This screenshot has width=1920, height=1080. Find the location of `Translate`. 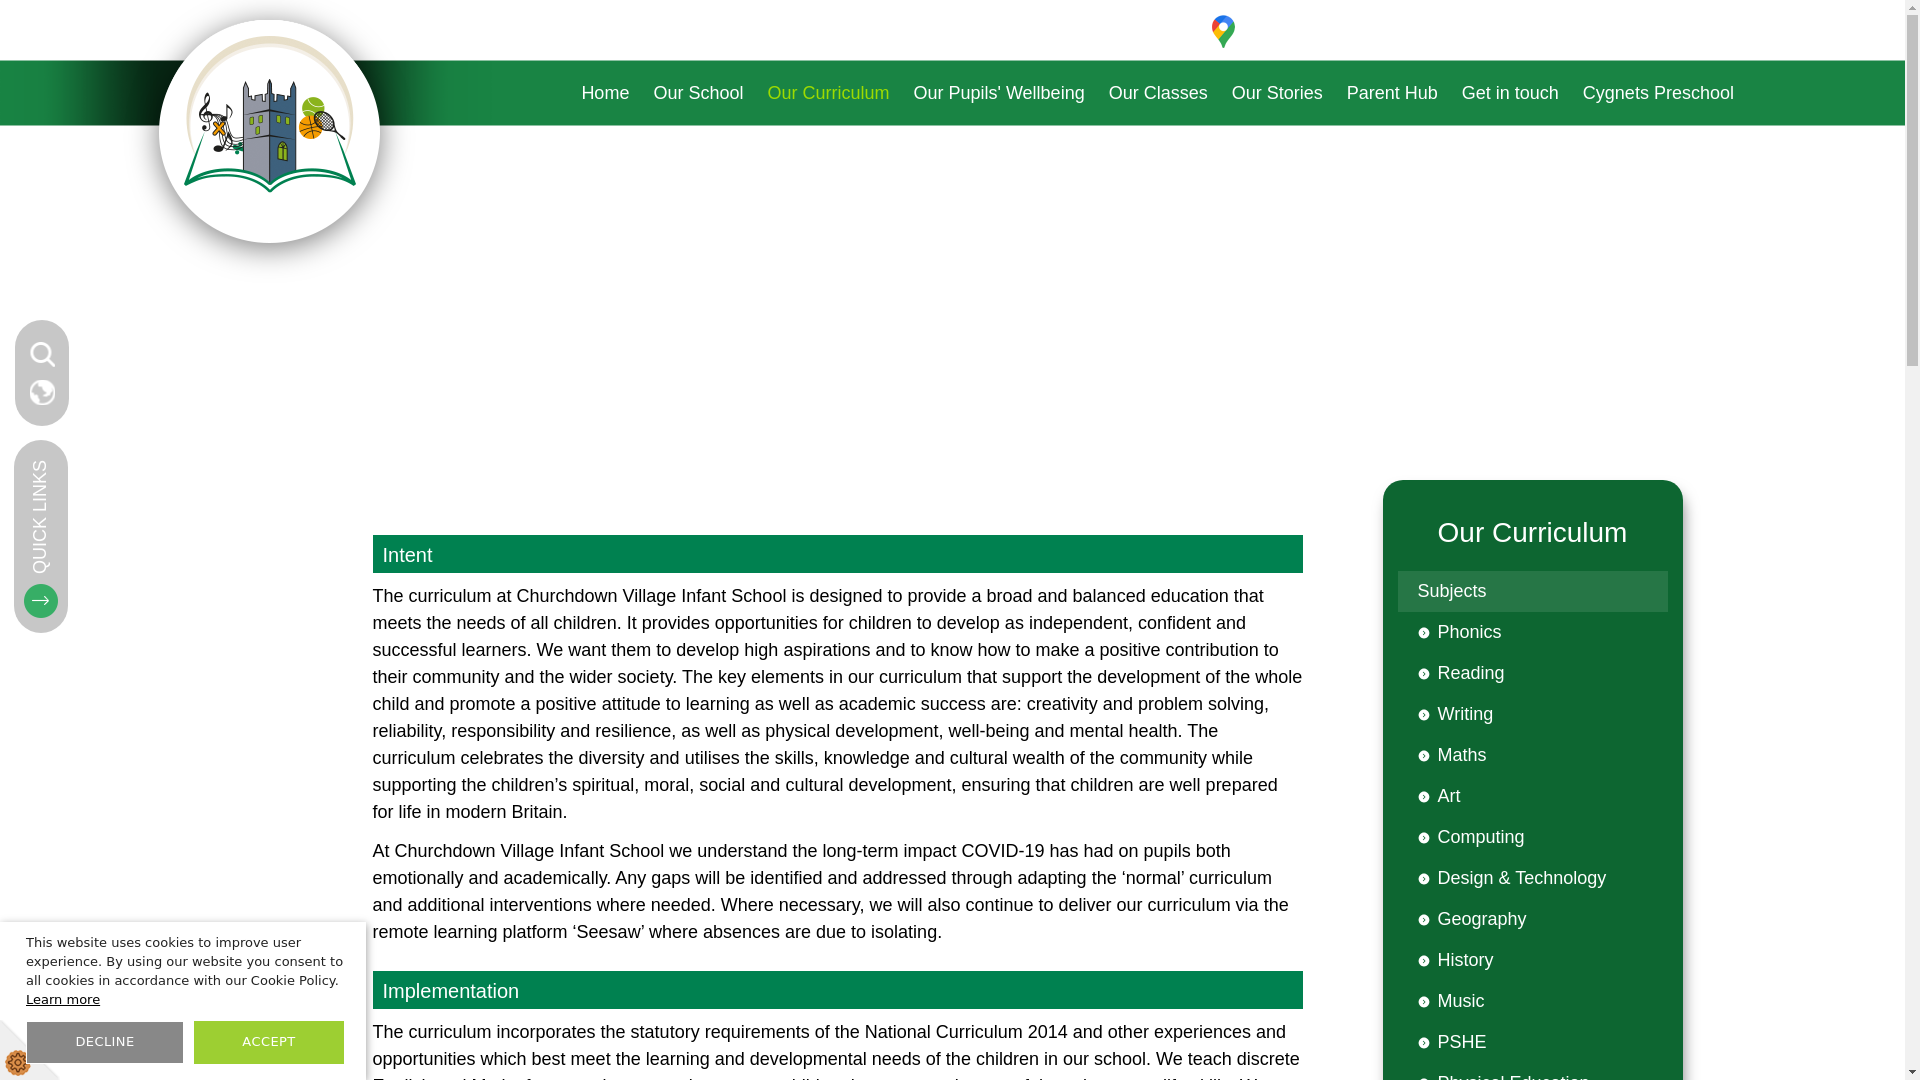

Translate is located at coordinates (42, 392).